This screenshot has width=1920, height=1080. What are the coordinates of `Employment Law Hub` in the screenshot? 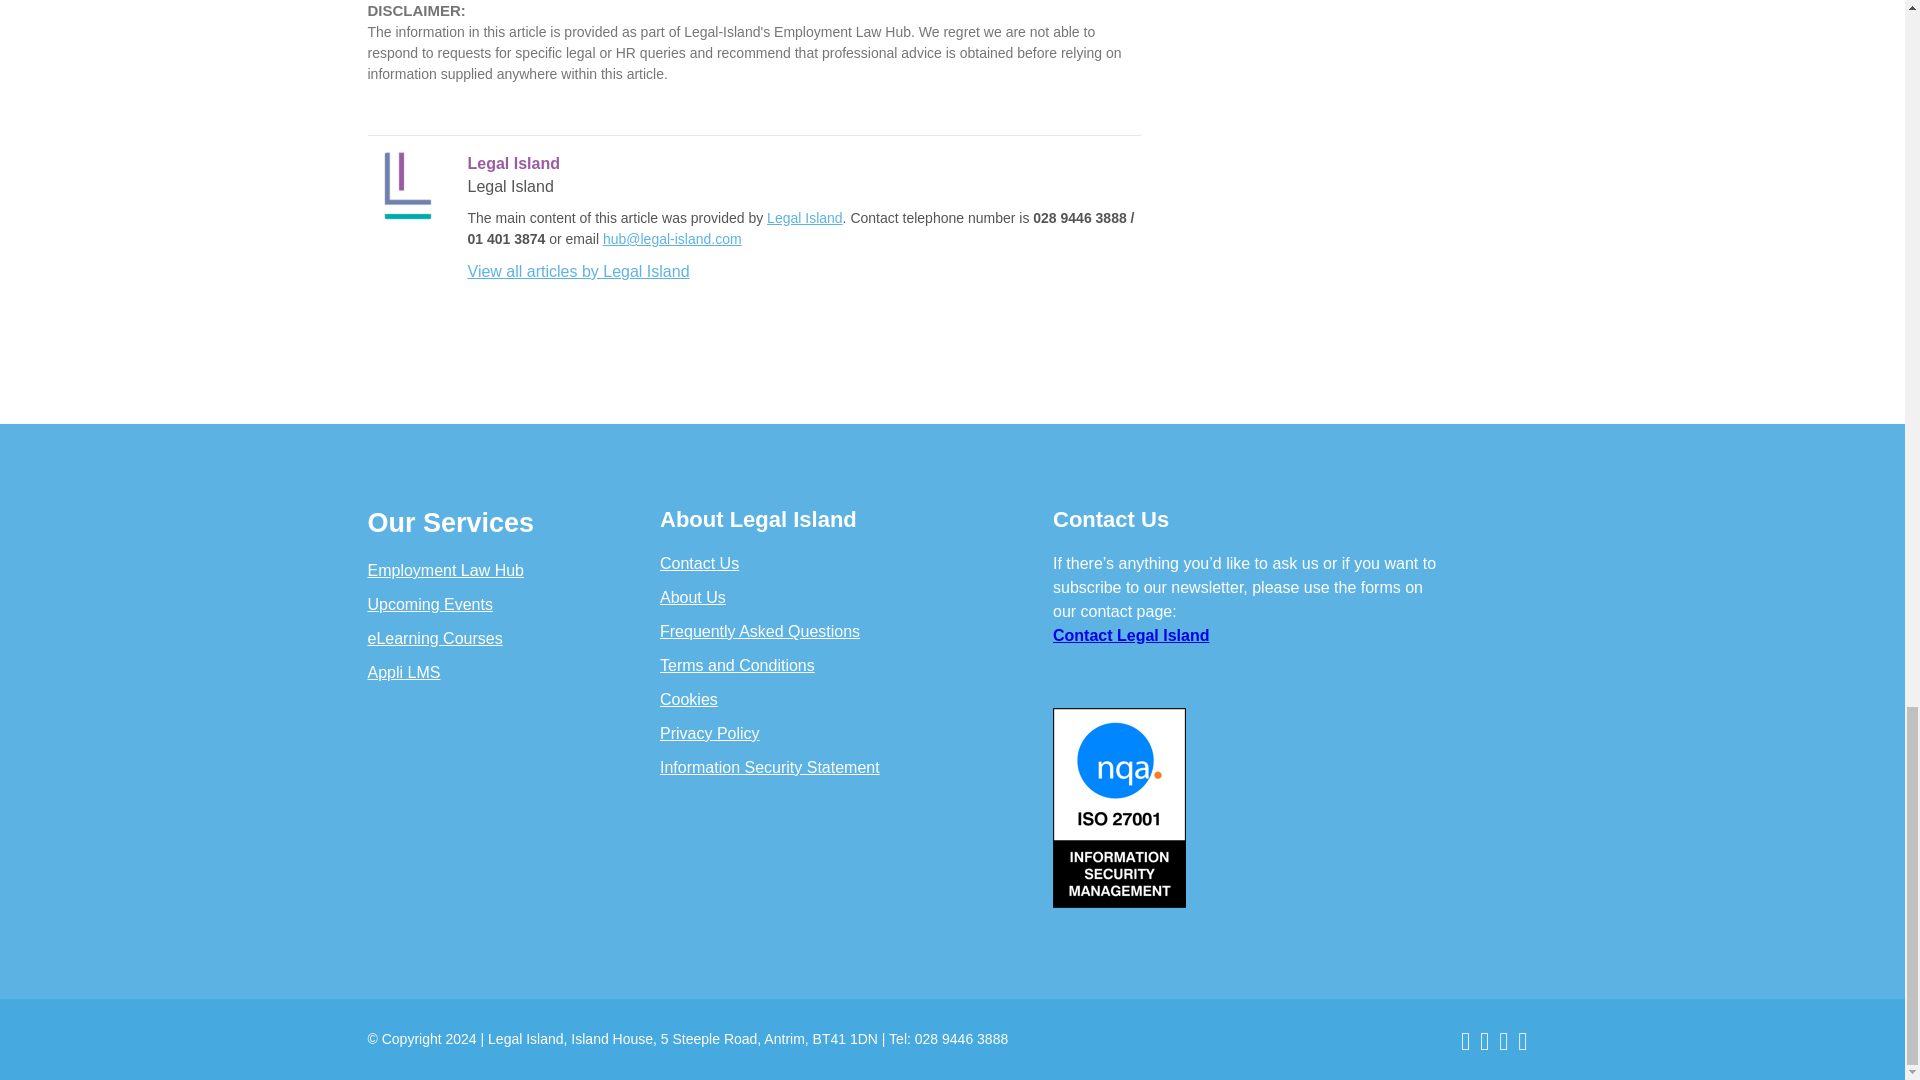 It's located at (446, 570).